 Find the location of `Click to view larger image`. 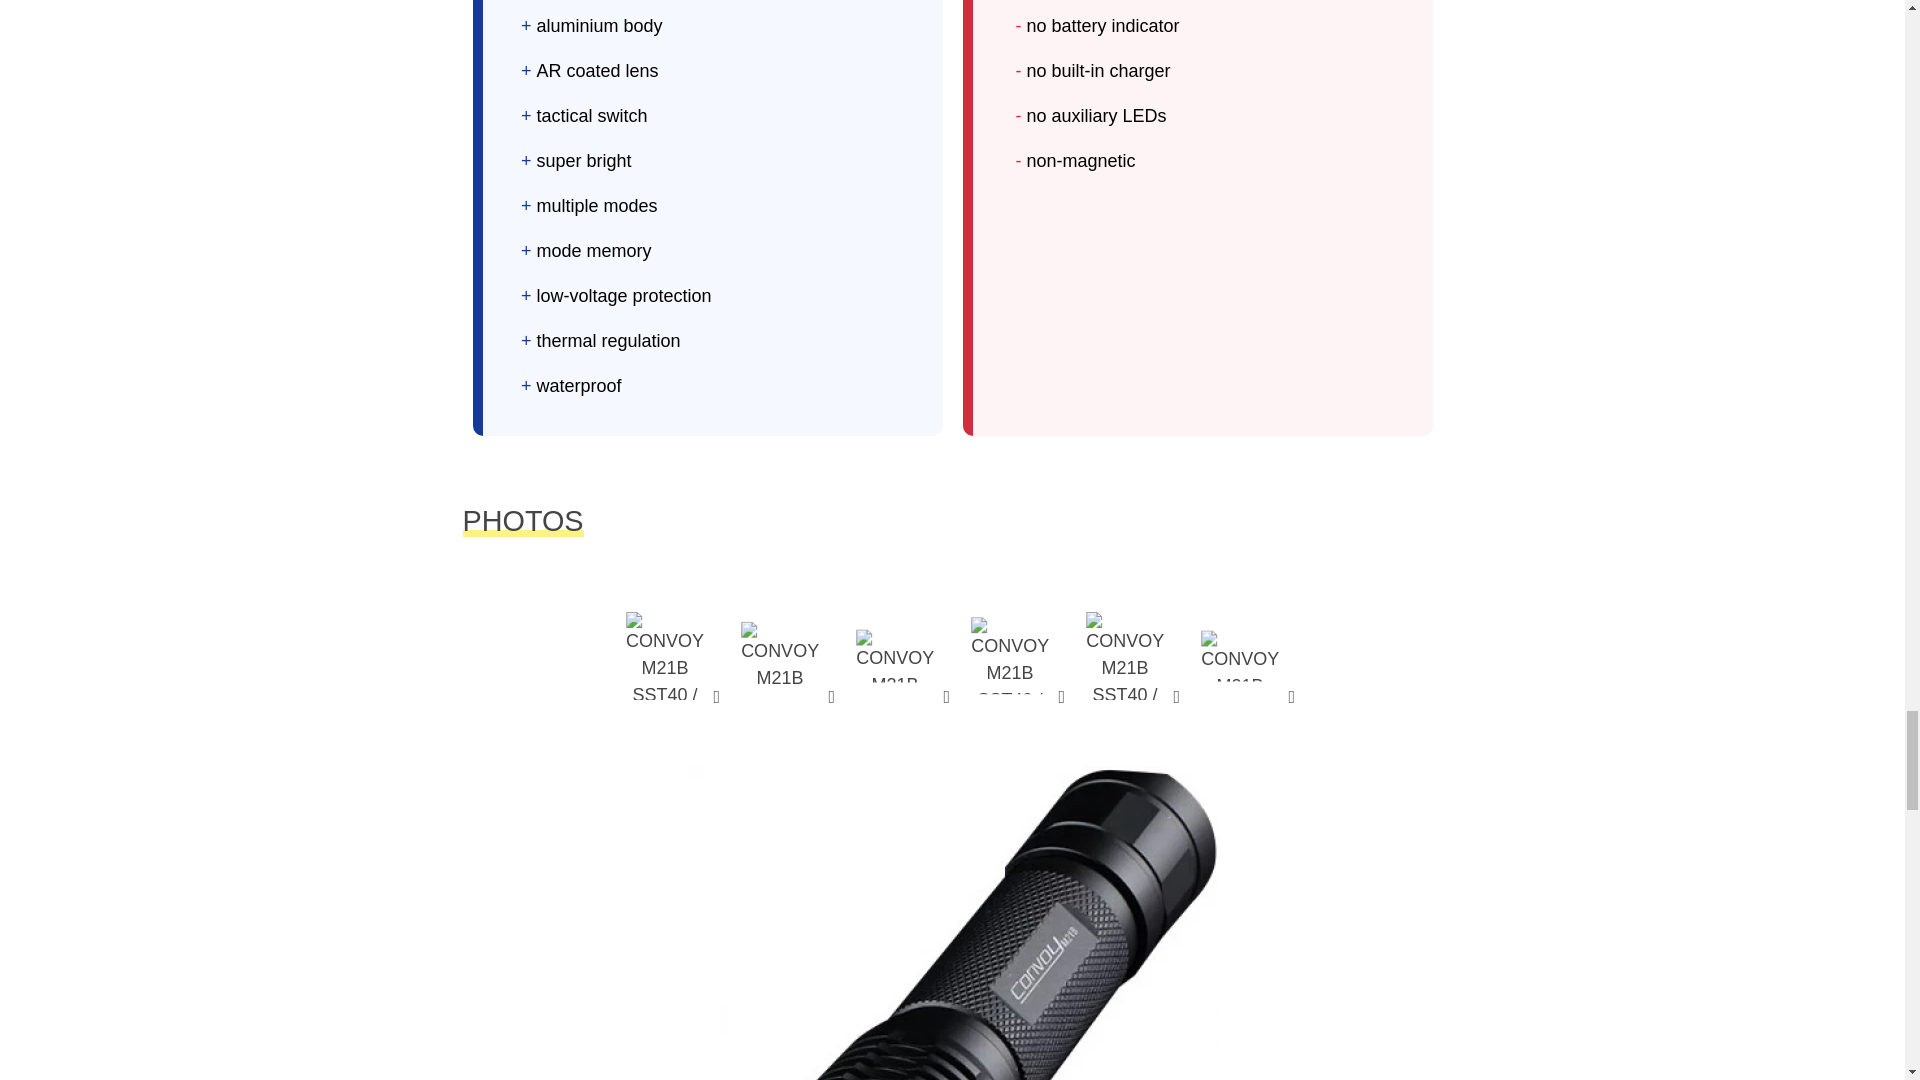

Click to view larger image is located at coordinates (780, 655).